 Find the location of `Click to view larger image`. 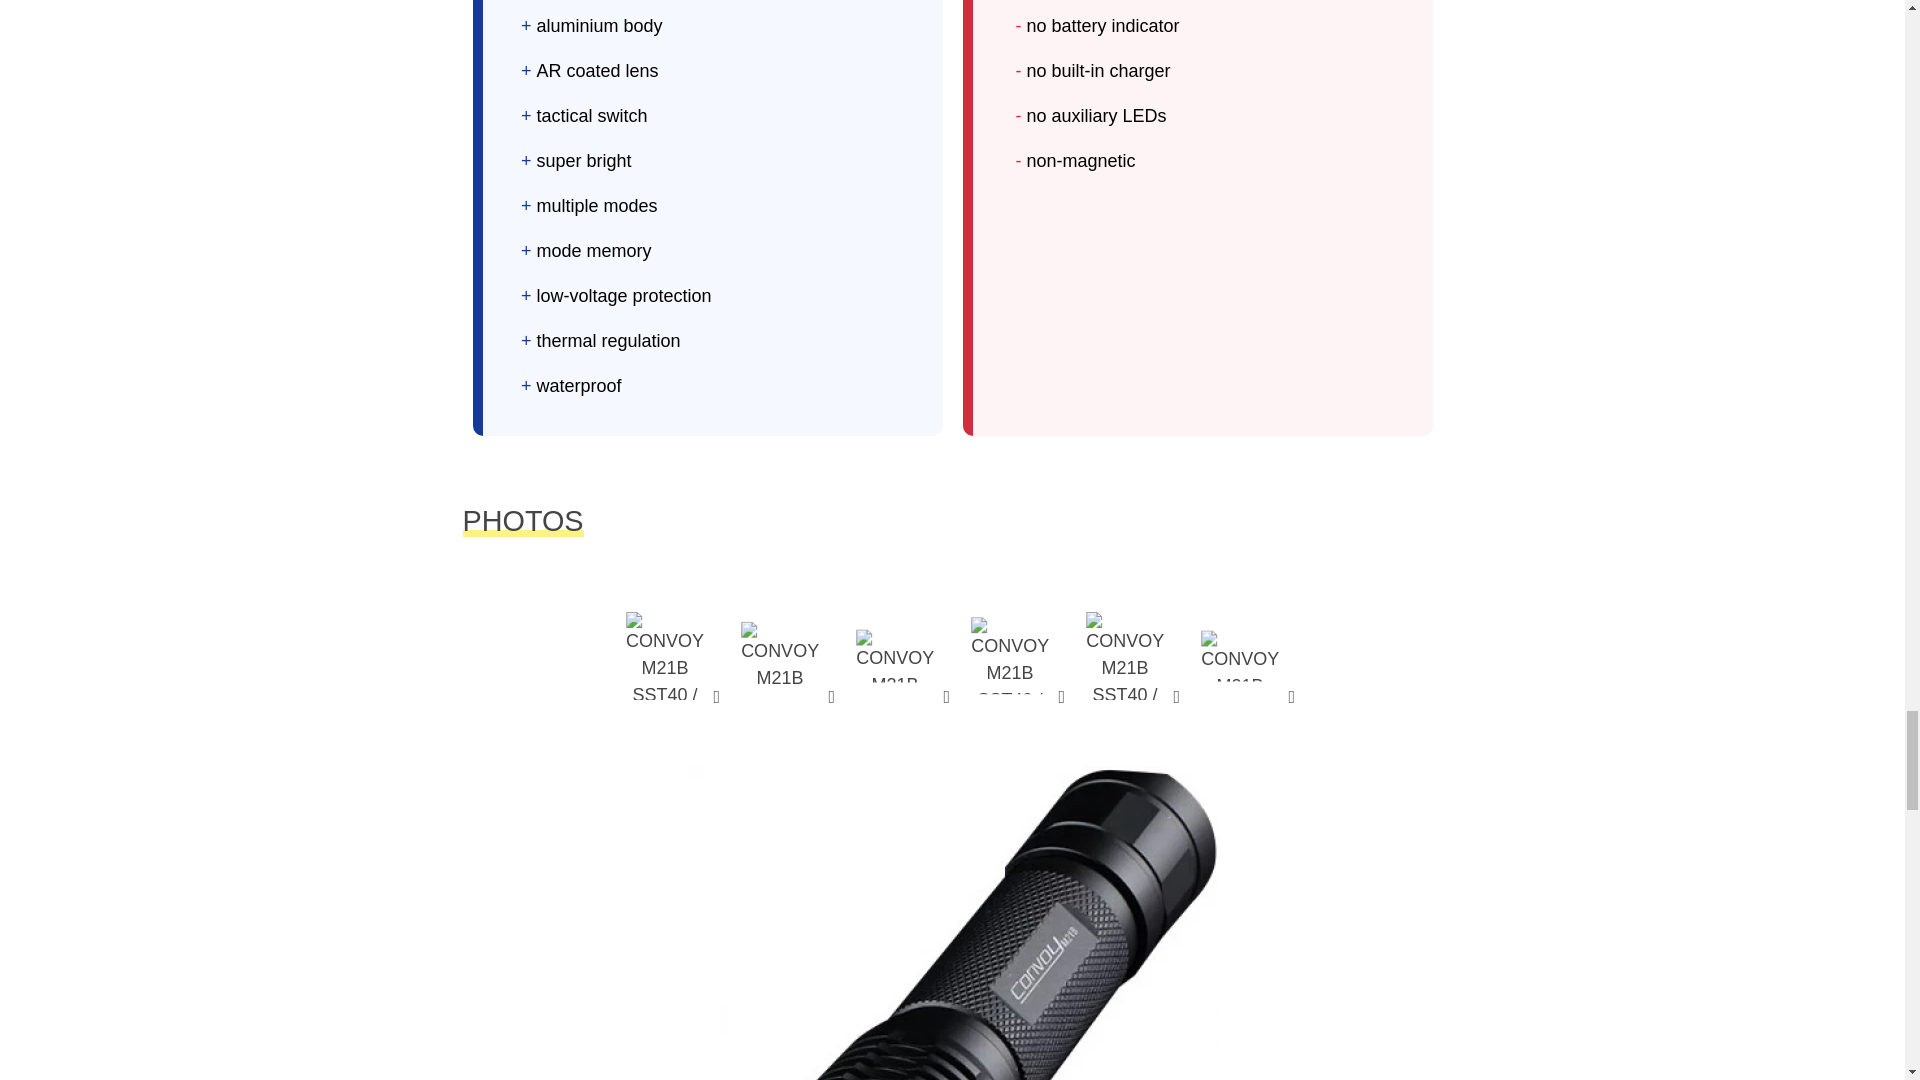

Click to view larger image is located at coordinates (780, 655).